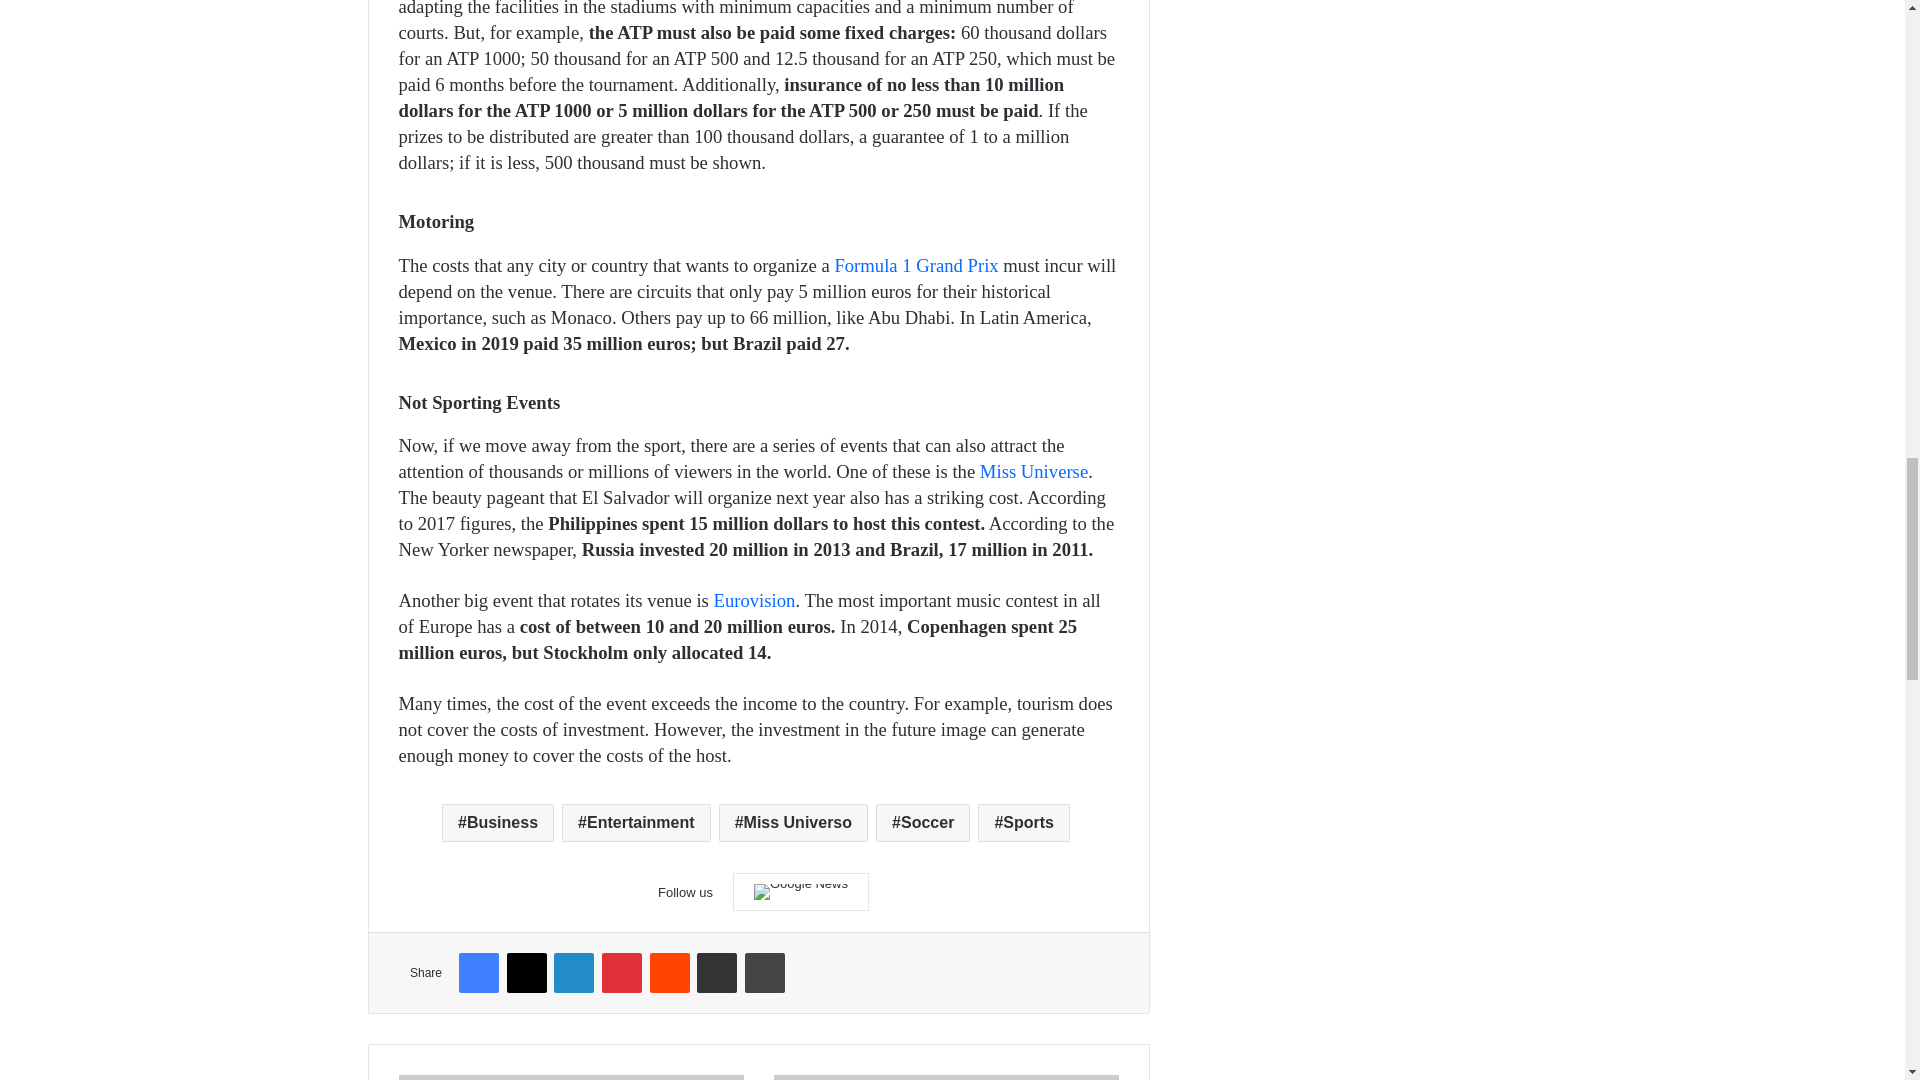 Image resolution: width=1920 pixels, height=1080 pixels. I want to click on Google News, so click(801, 892).